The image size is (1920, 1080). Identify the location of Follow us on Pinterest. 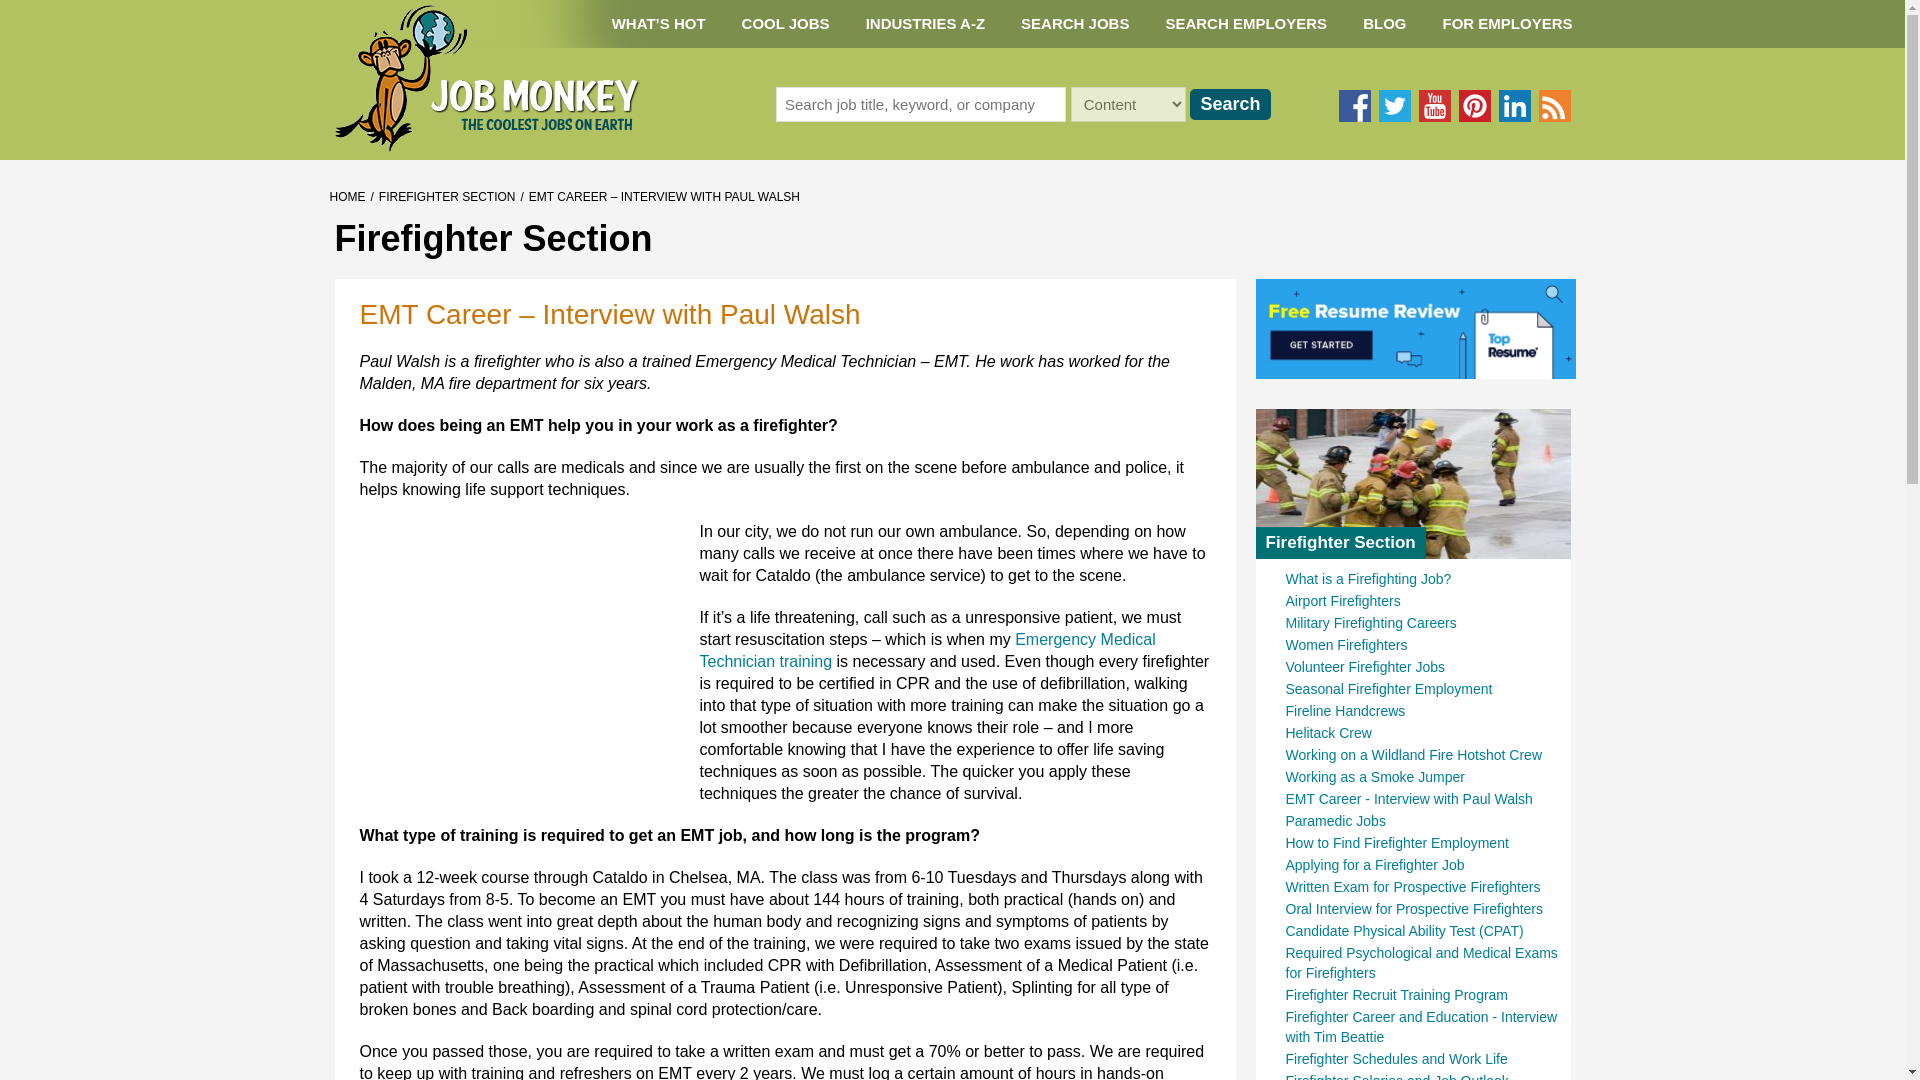
(1473, 106).